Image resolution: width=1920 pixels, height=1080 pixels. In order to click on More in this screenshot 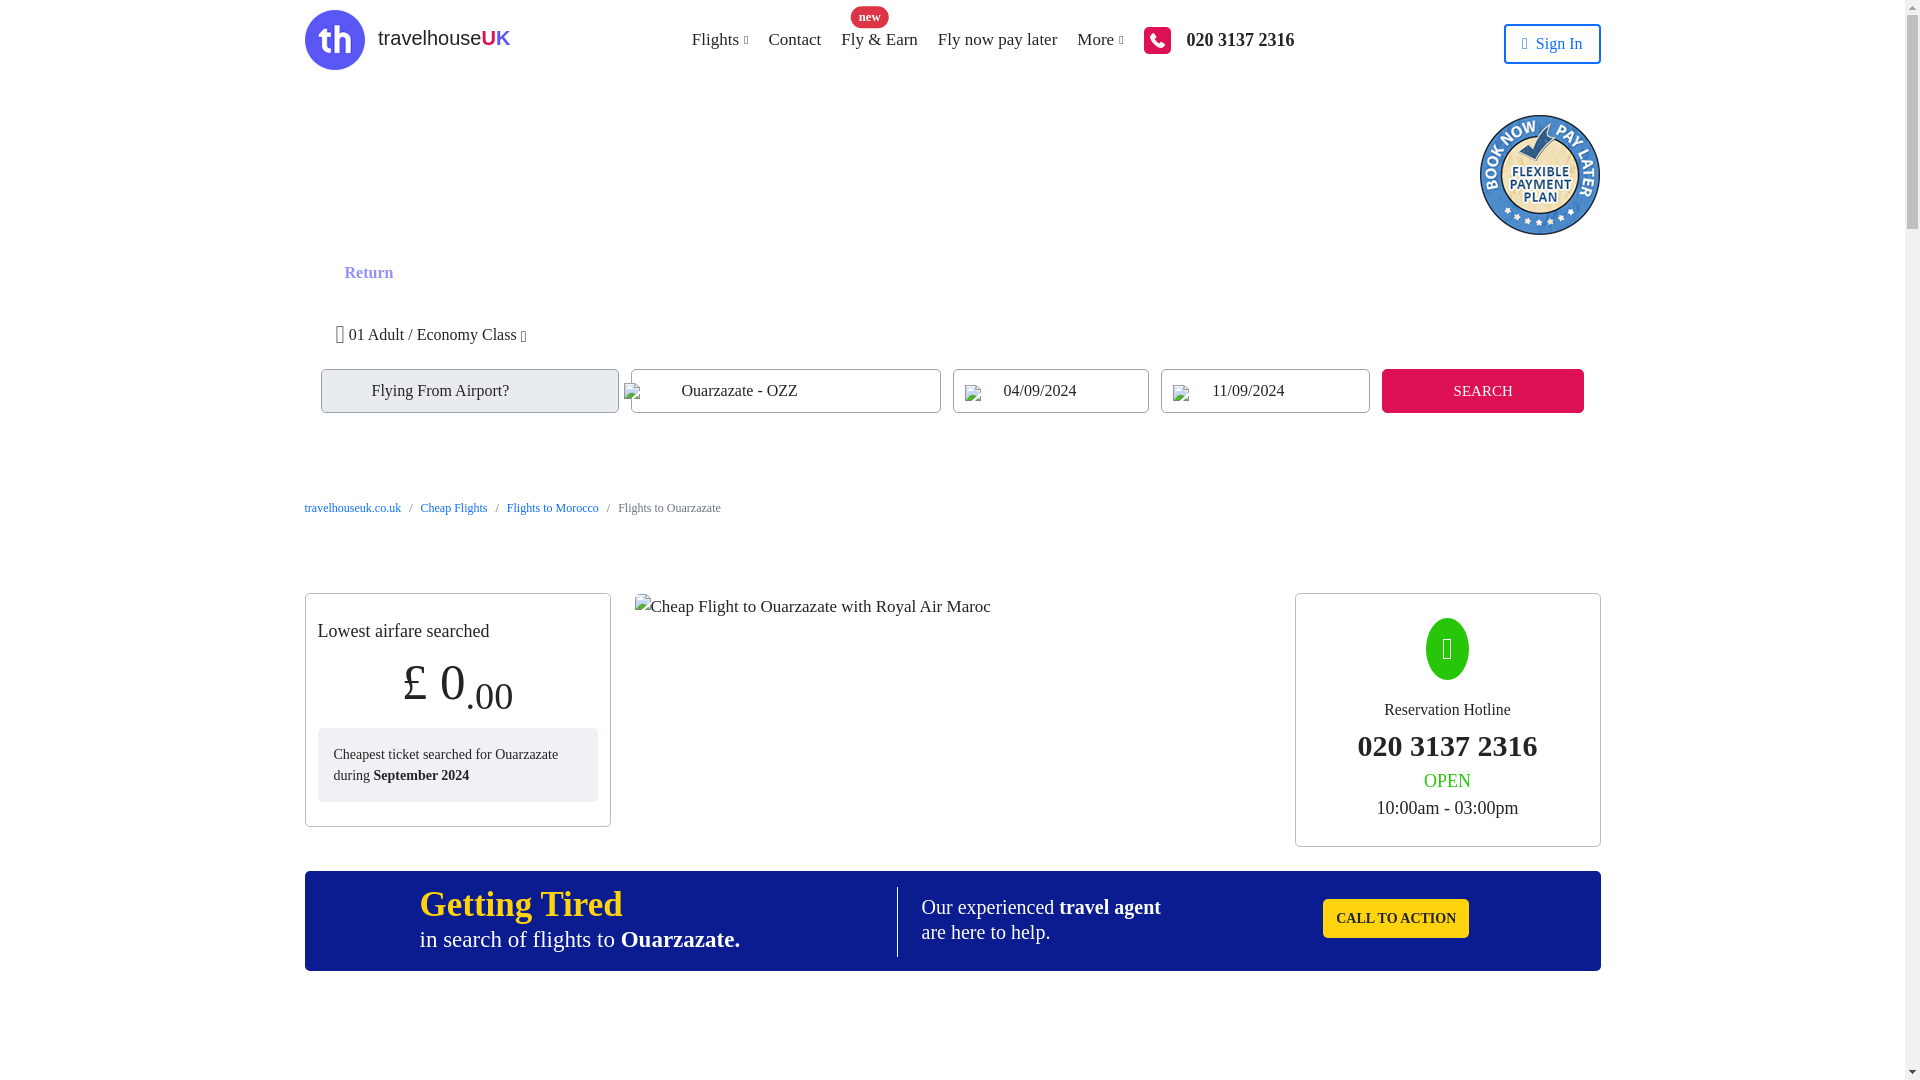, I will do `click(1090, 40)`.